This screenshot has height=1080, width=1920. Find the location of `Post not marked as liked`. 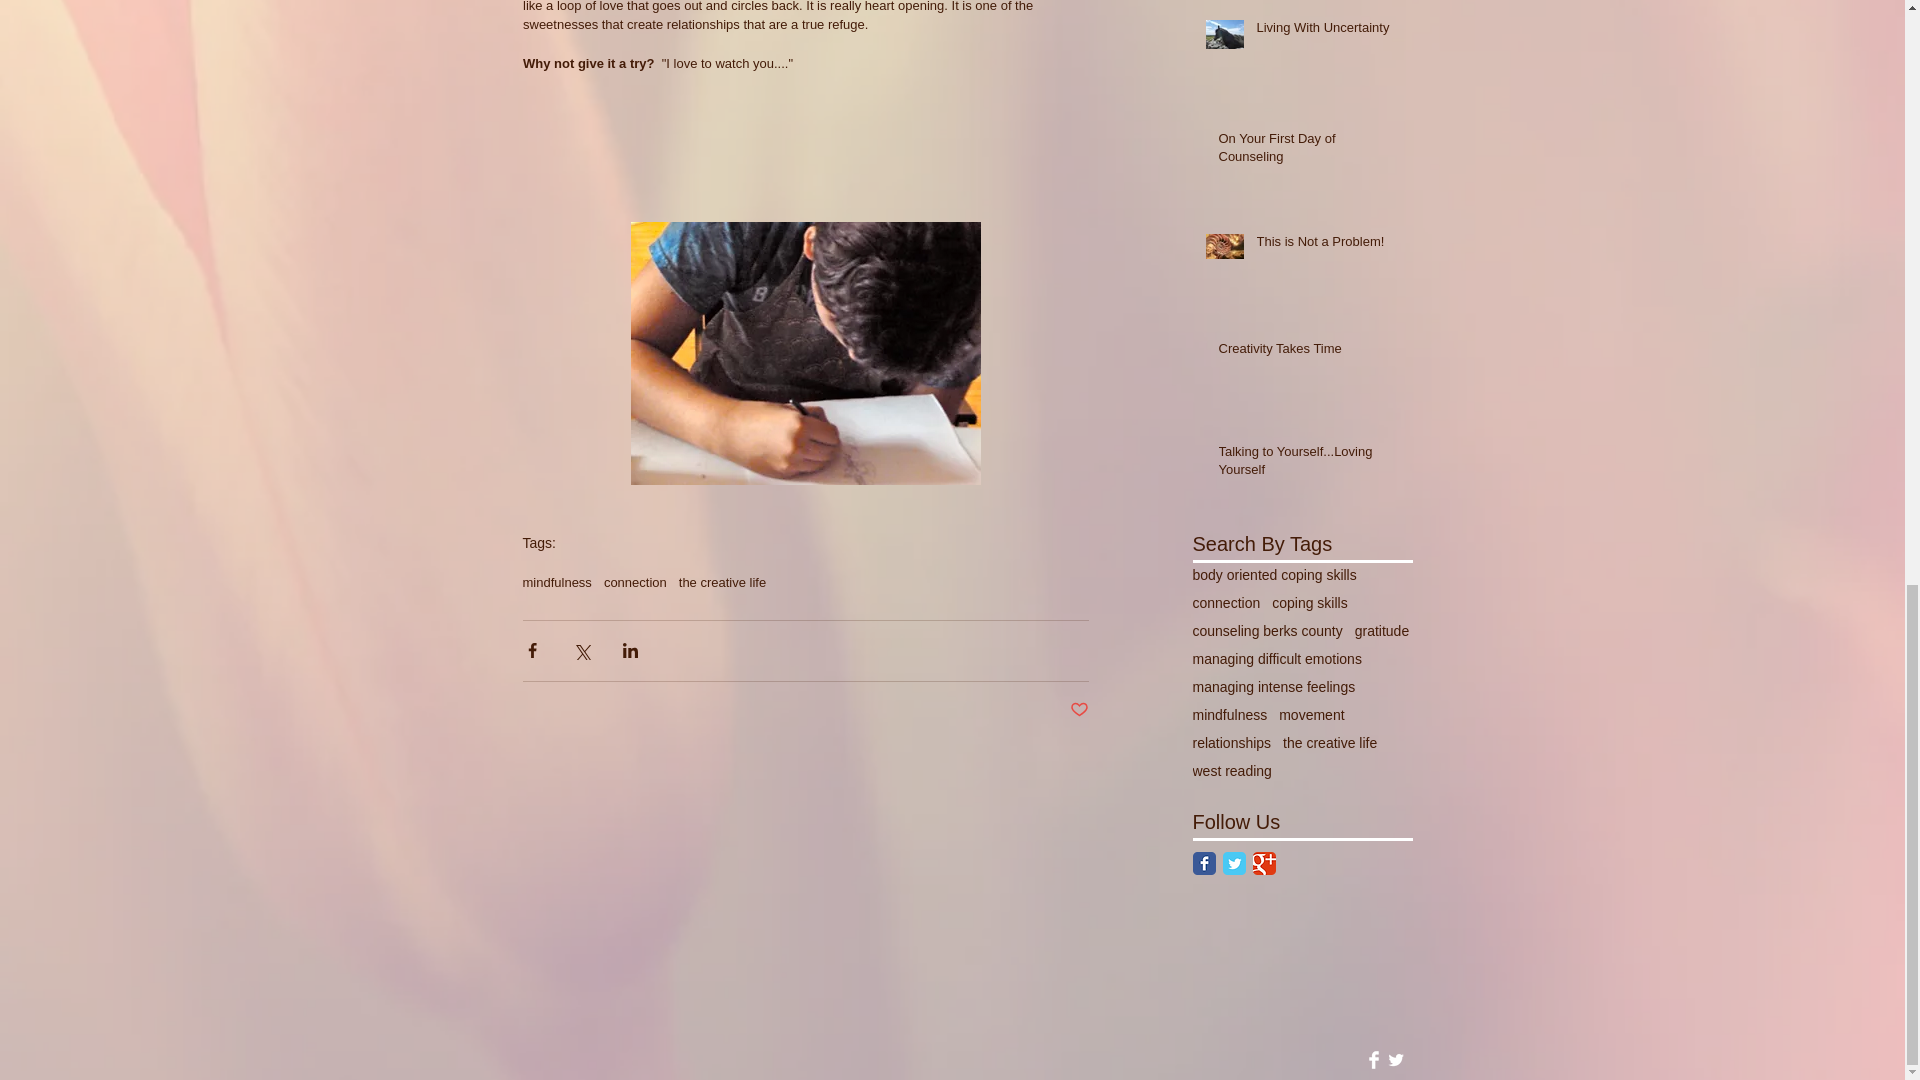

Post not marked as liked is located at coordinates (1078, 710).